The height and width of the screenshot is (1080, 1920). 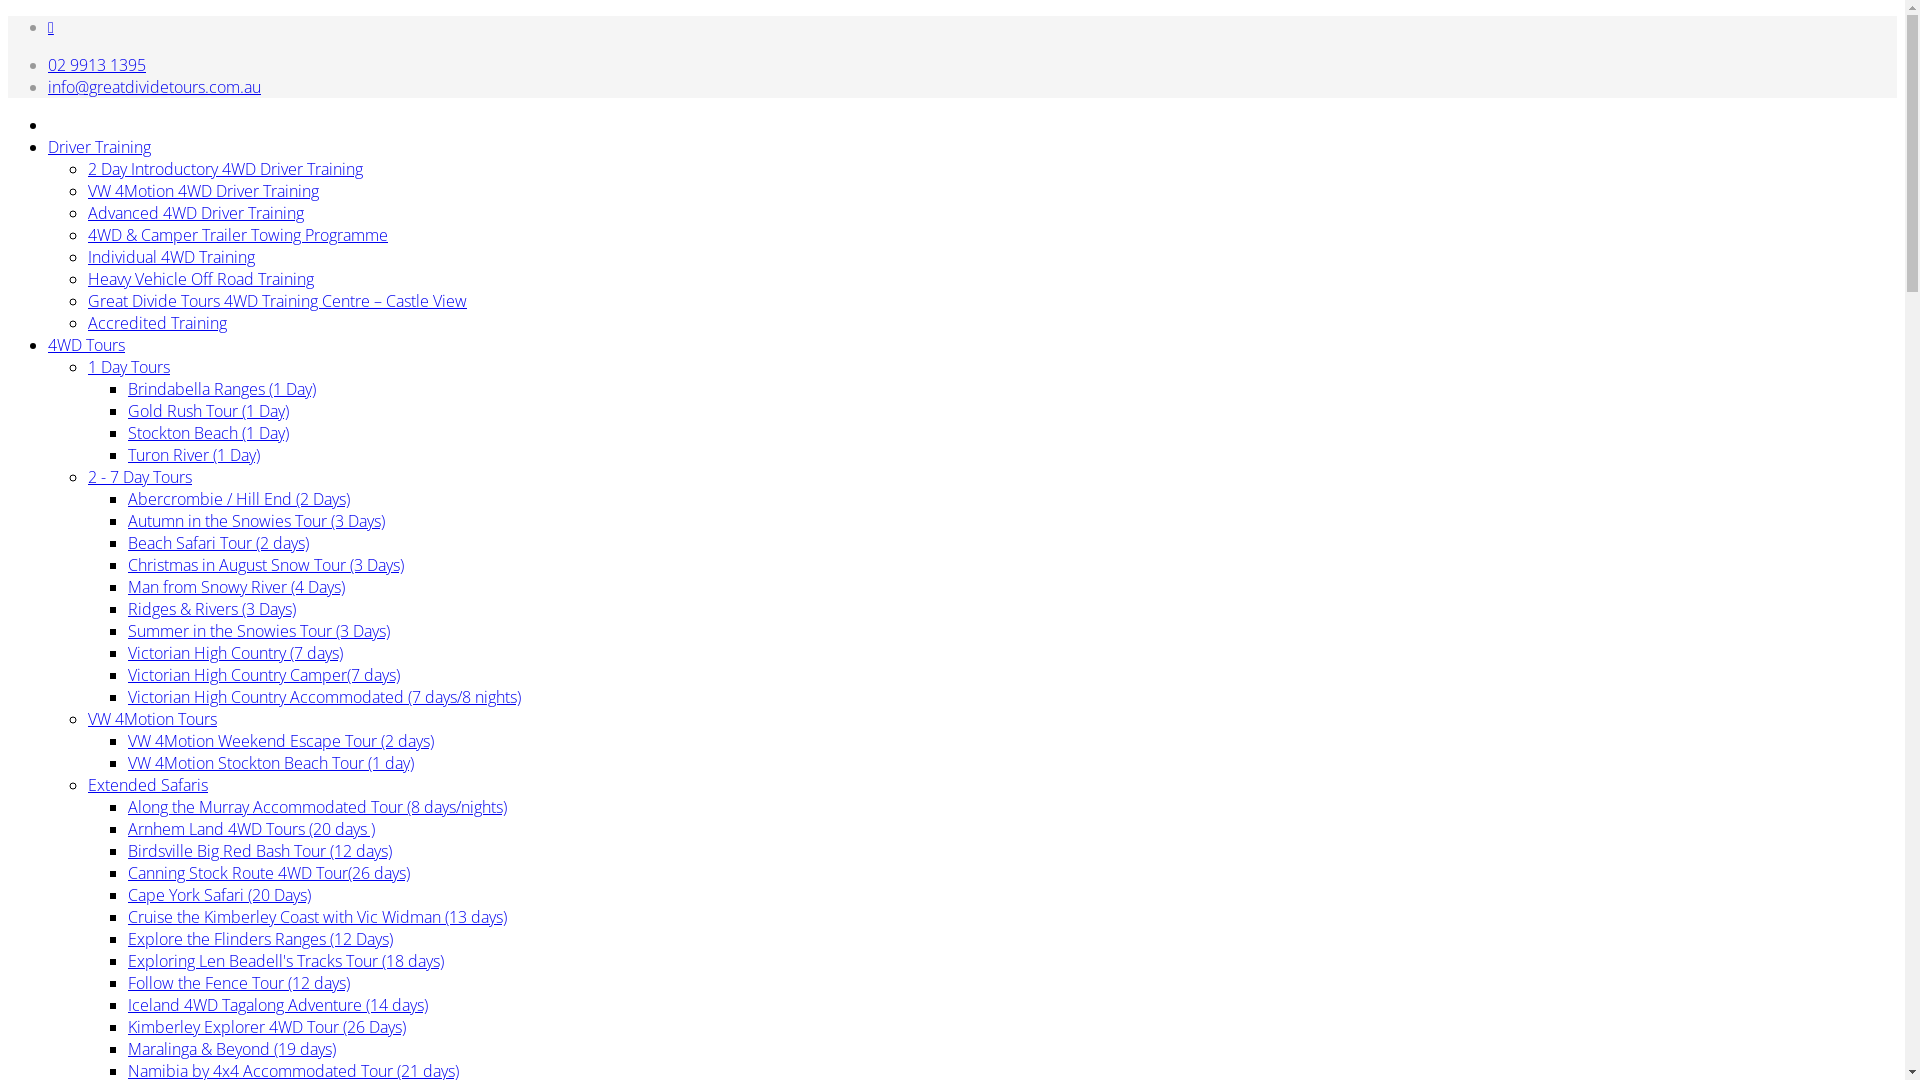 What do you see at coordinates (317, 917) in the screenshot?
I see `Cruise the Kimberley Coast with Vic Widman (13 days)` at bounding box center [317, 917].